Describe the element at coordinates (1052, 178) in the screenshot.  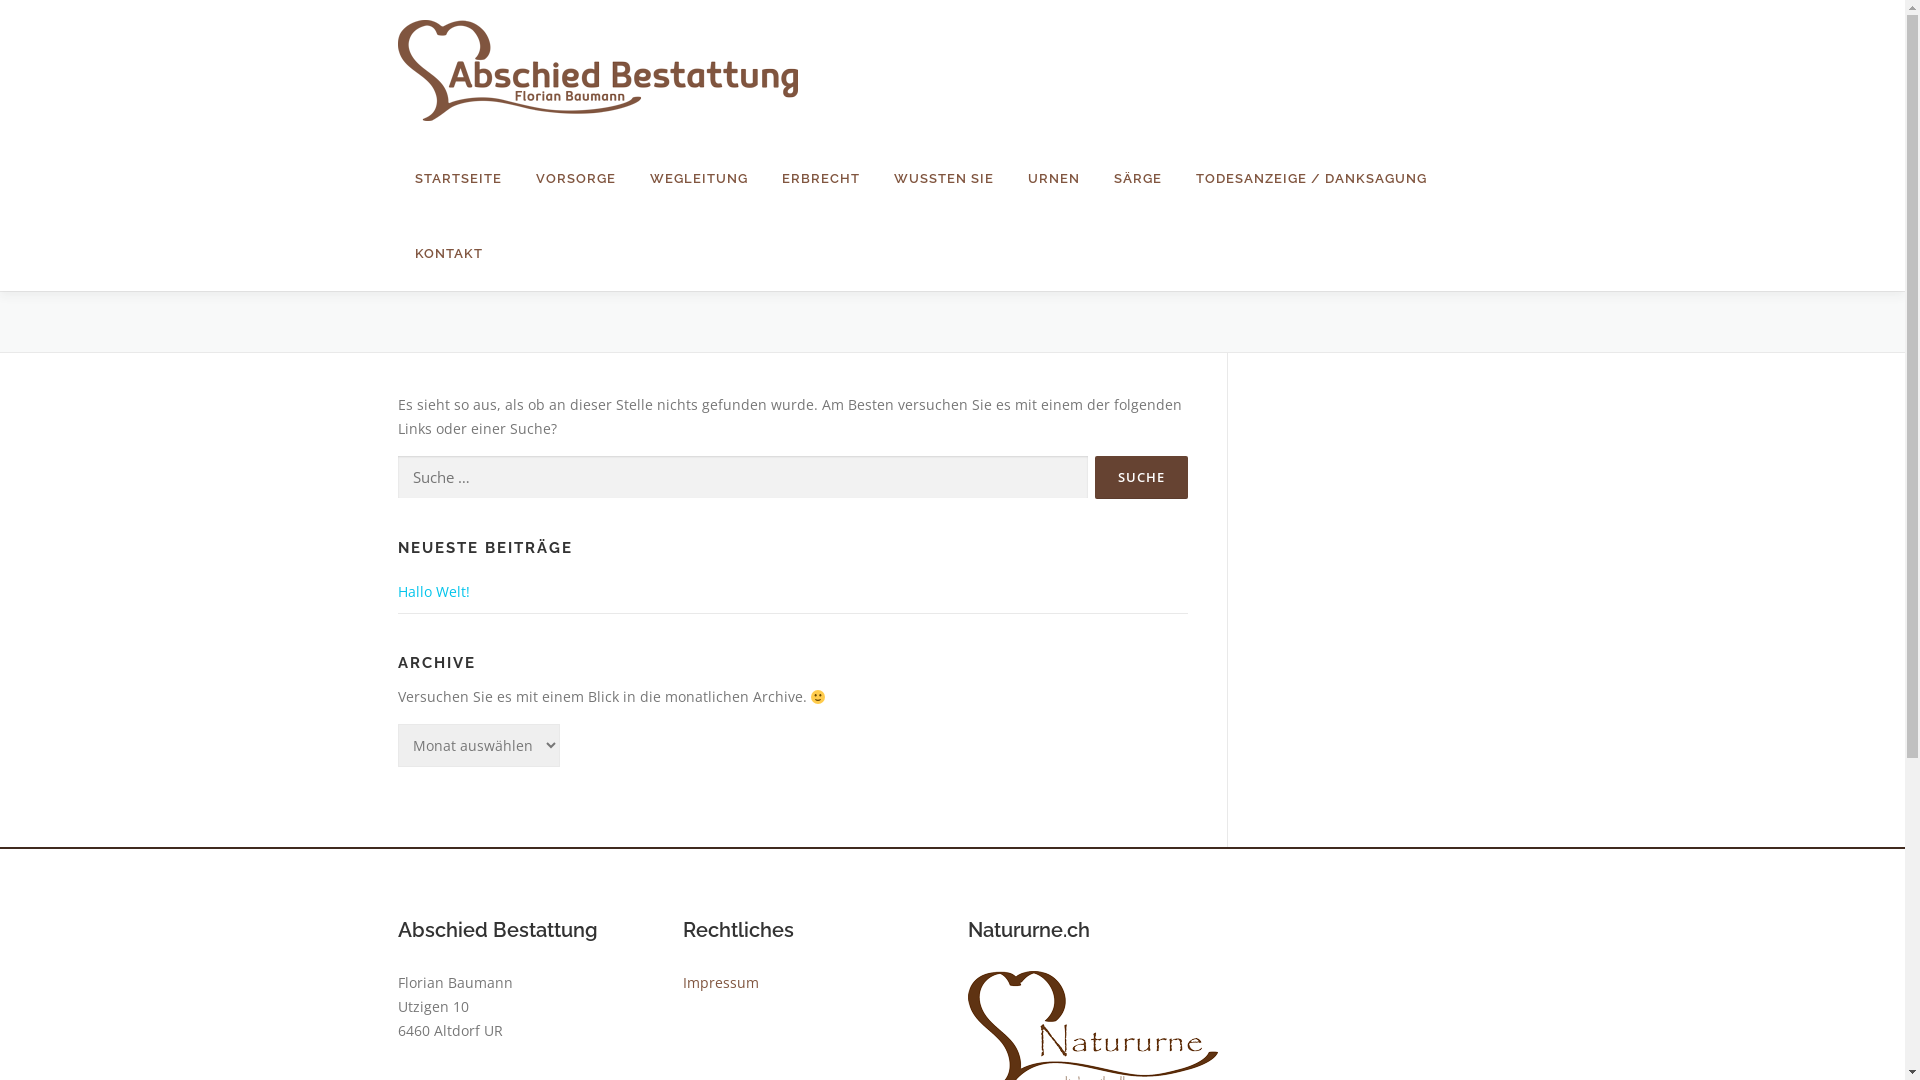
I see `URNEN` at that location.